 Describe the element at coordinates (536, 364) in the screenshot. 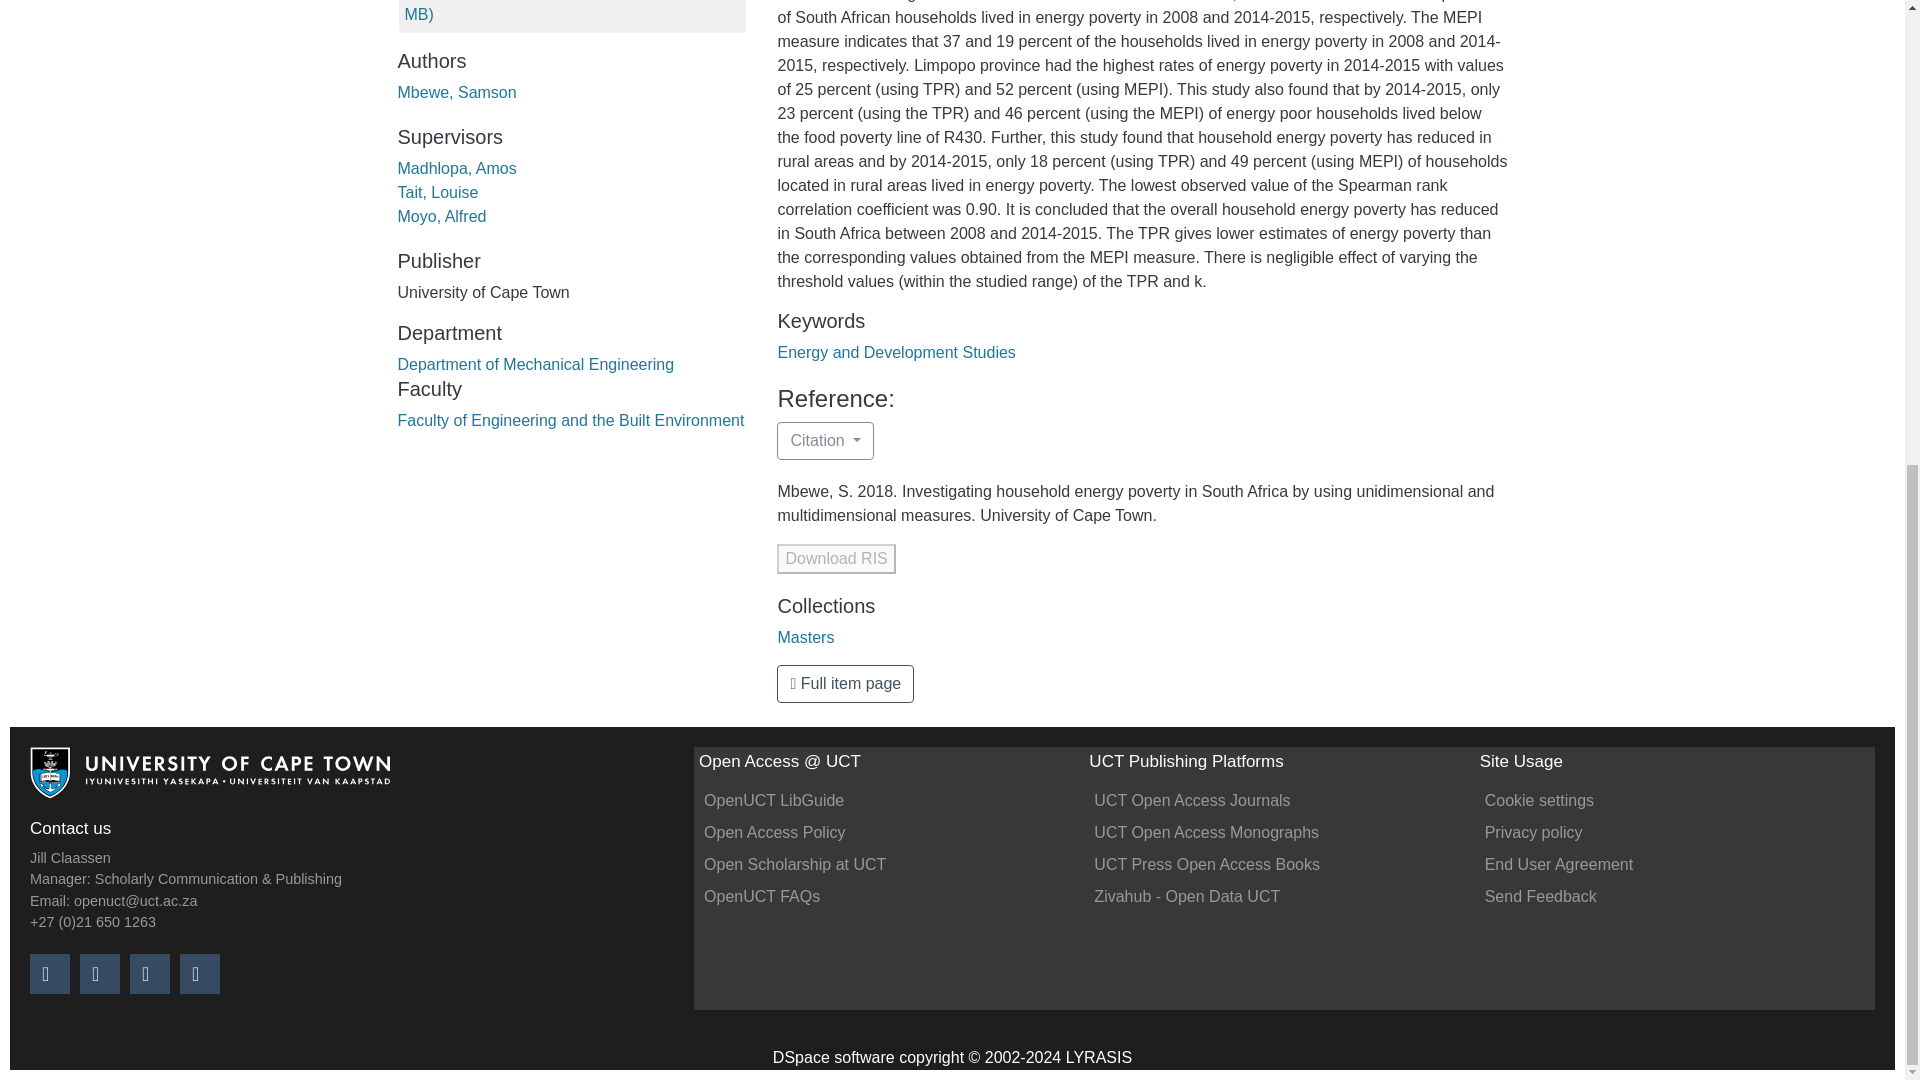

I see `Department of Mechanical Engineering` at that location.